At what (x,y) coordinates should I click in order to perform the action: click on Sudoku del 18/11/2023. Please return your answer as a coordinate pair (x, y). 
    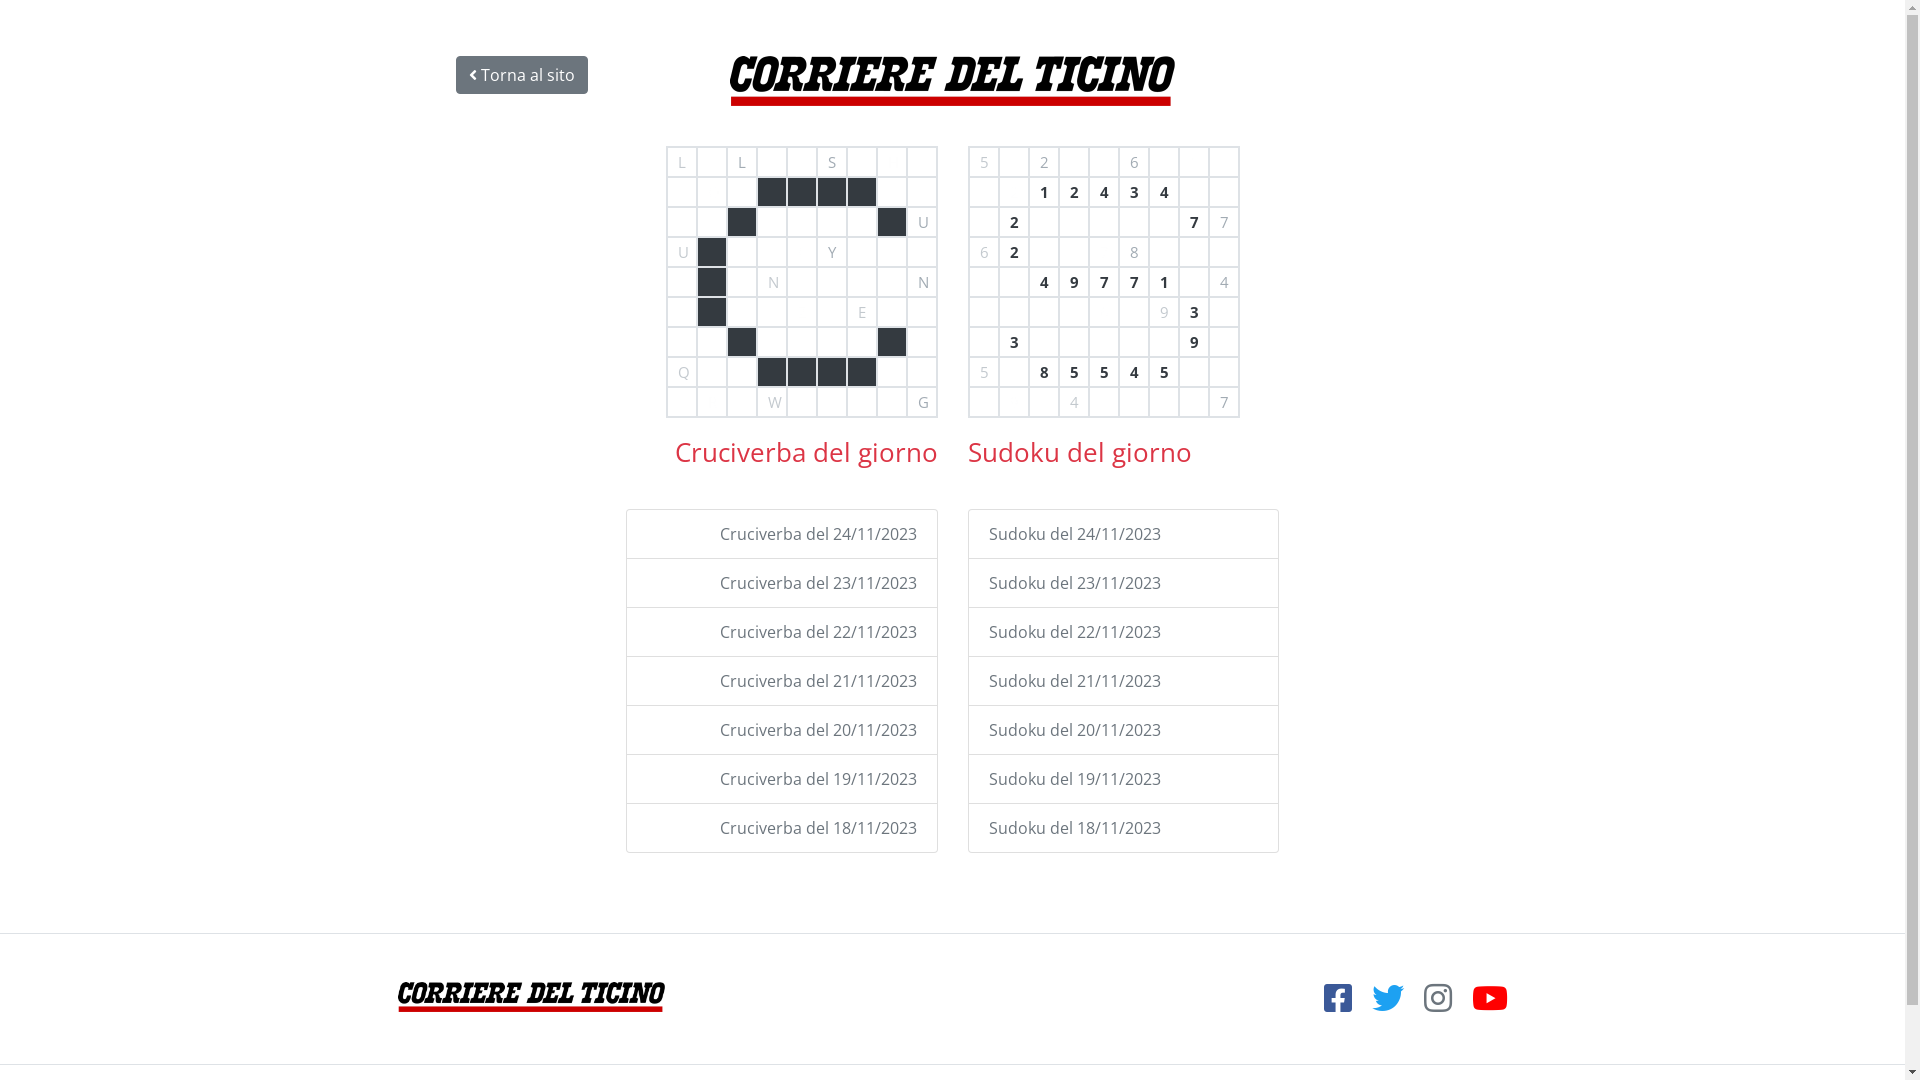
    Looking at the image, I should click on (1074, 828).